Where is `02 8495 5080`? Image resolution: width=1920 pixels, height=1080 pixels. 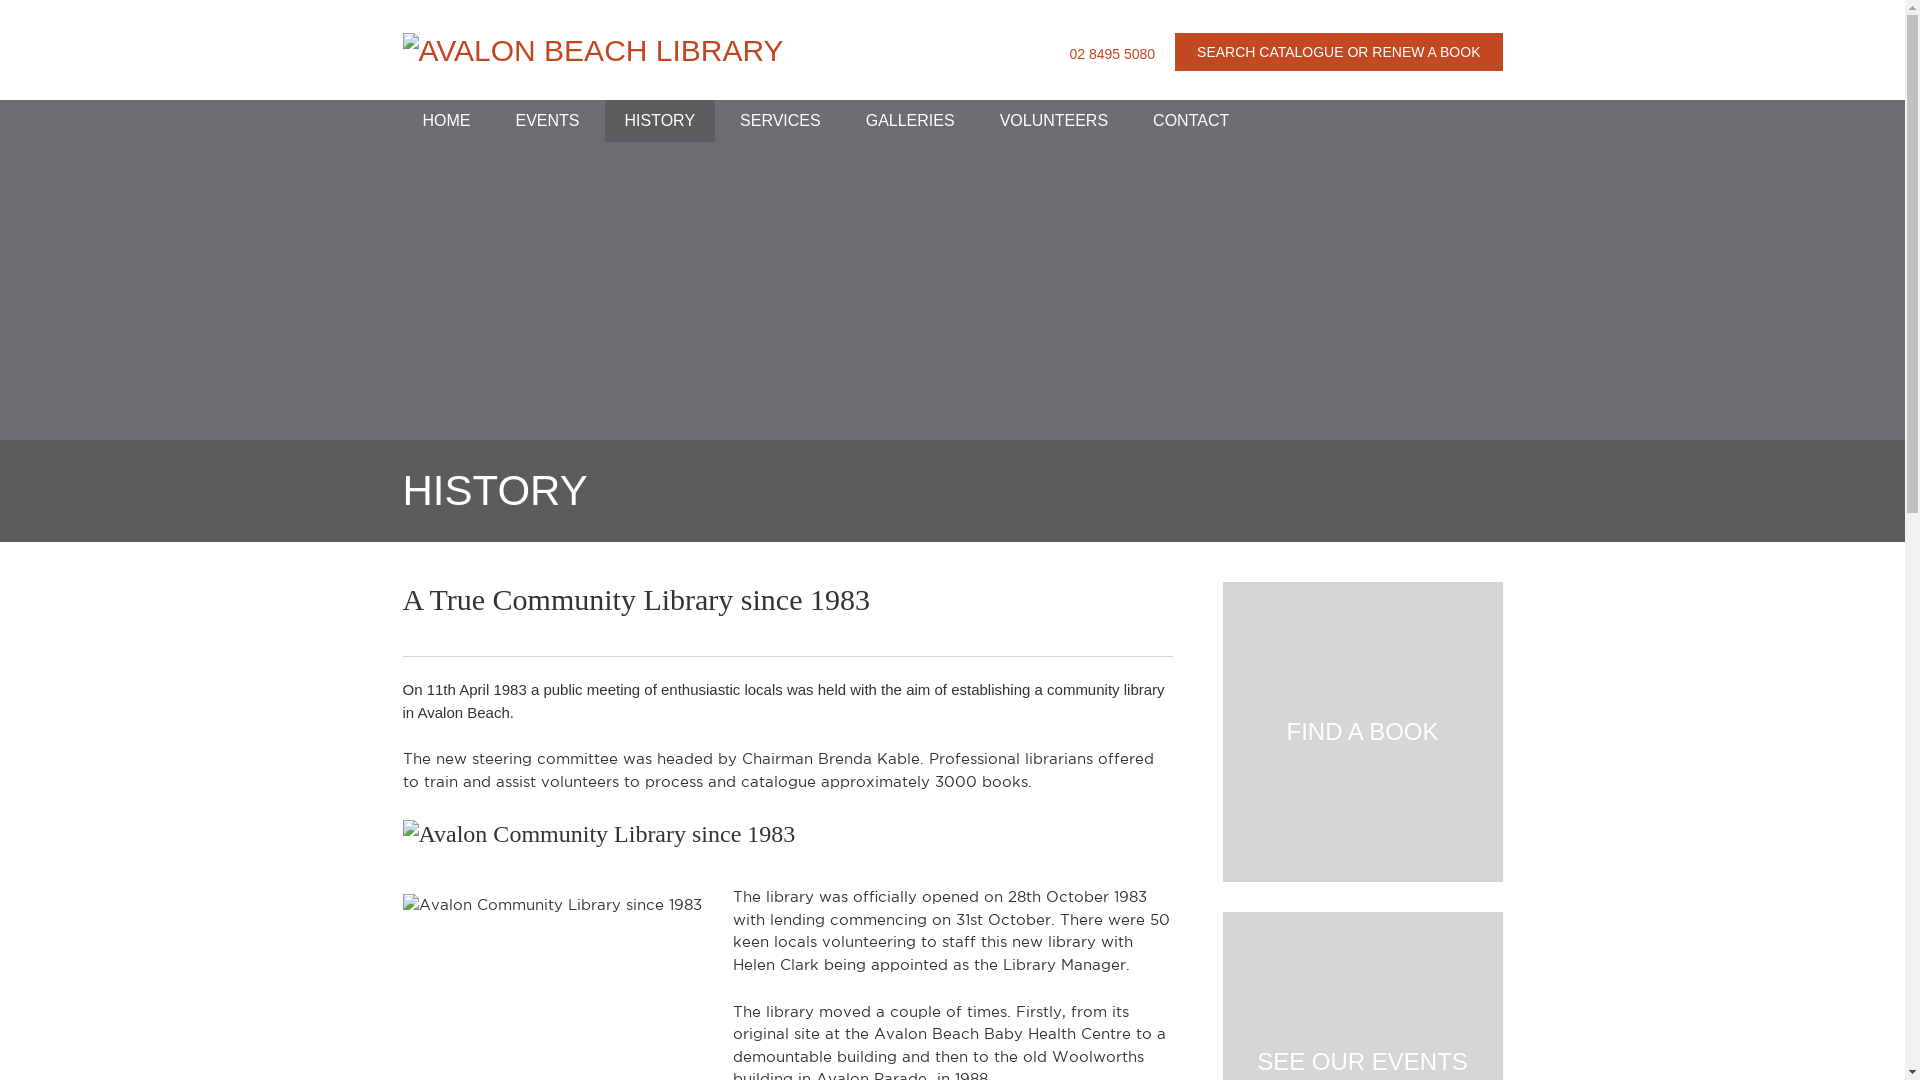 02 8495 5080 is located at coordinates (1112, 54).